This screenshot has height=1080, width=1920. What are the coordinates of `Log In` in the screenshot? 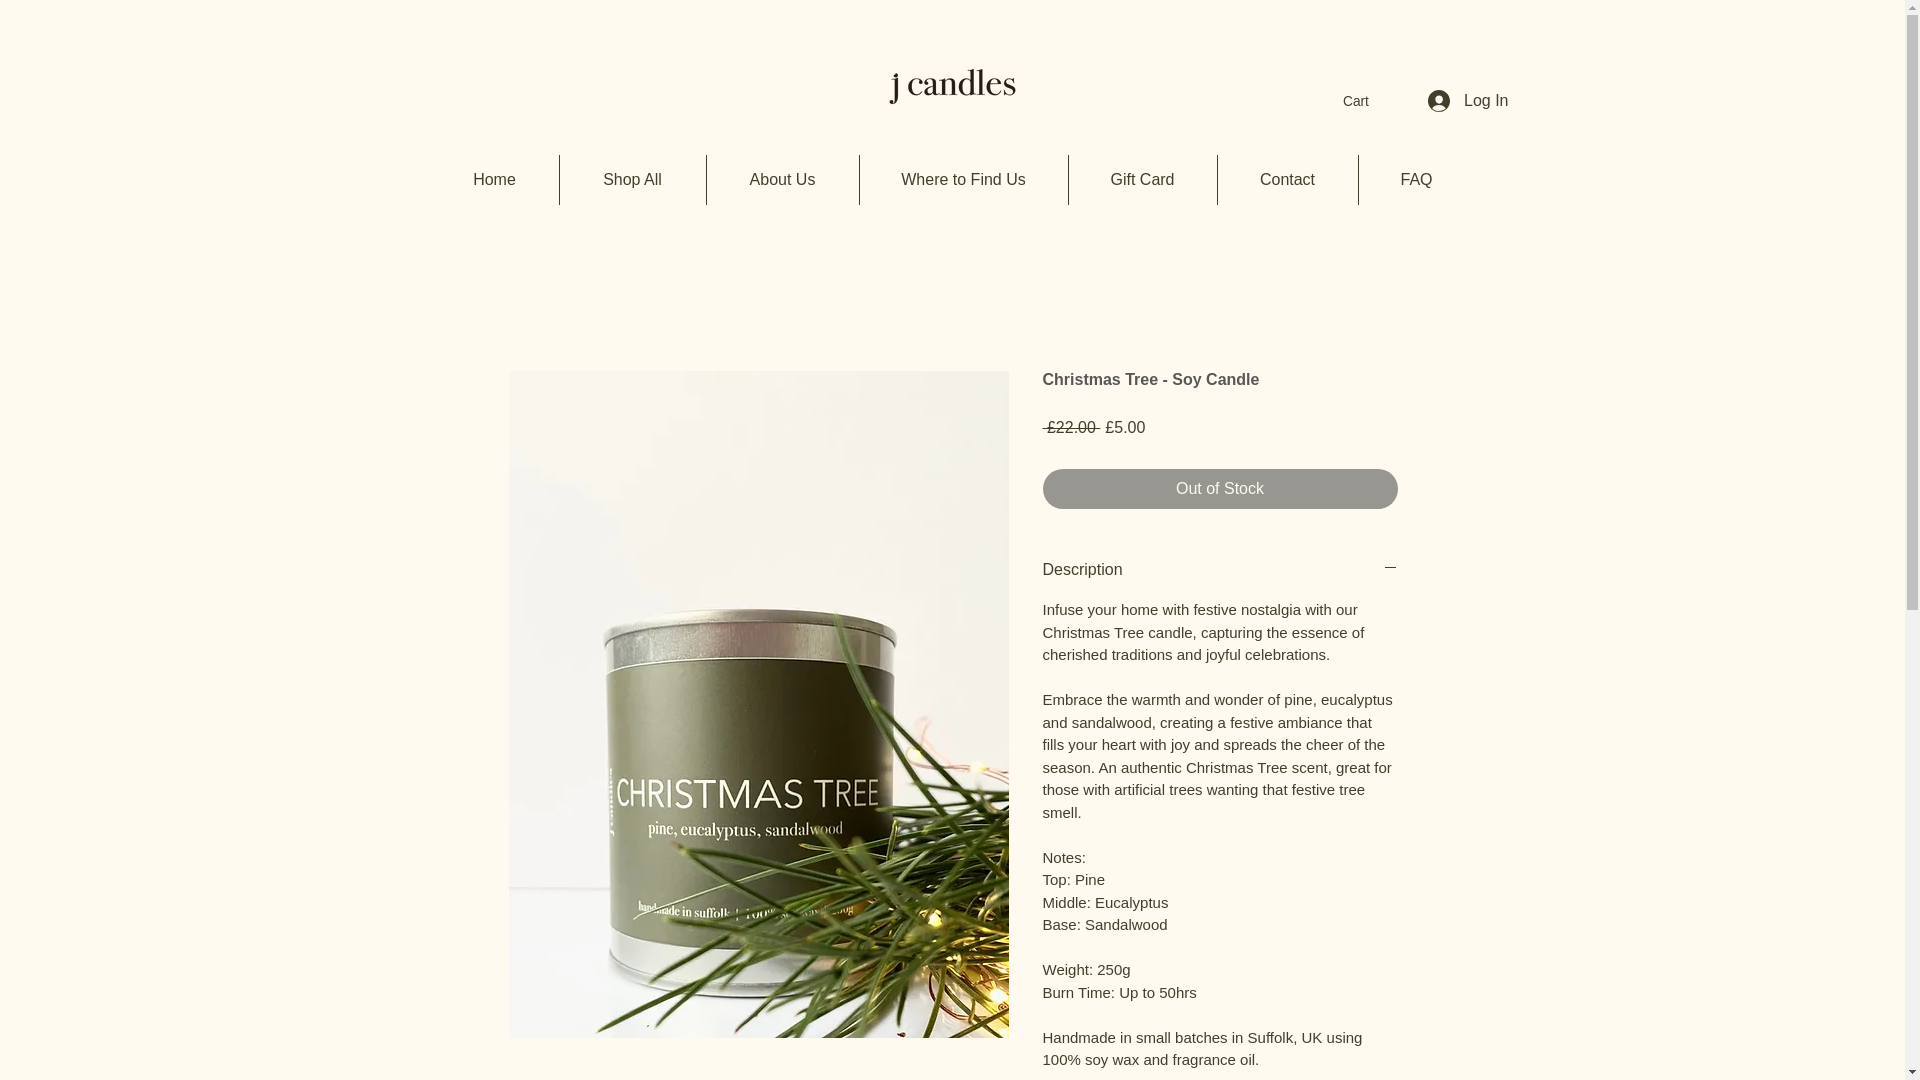 It's located at (1468, 100).